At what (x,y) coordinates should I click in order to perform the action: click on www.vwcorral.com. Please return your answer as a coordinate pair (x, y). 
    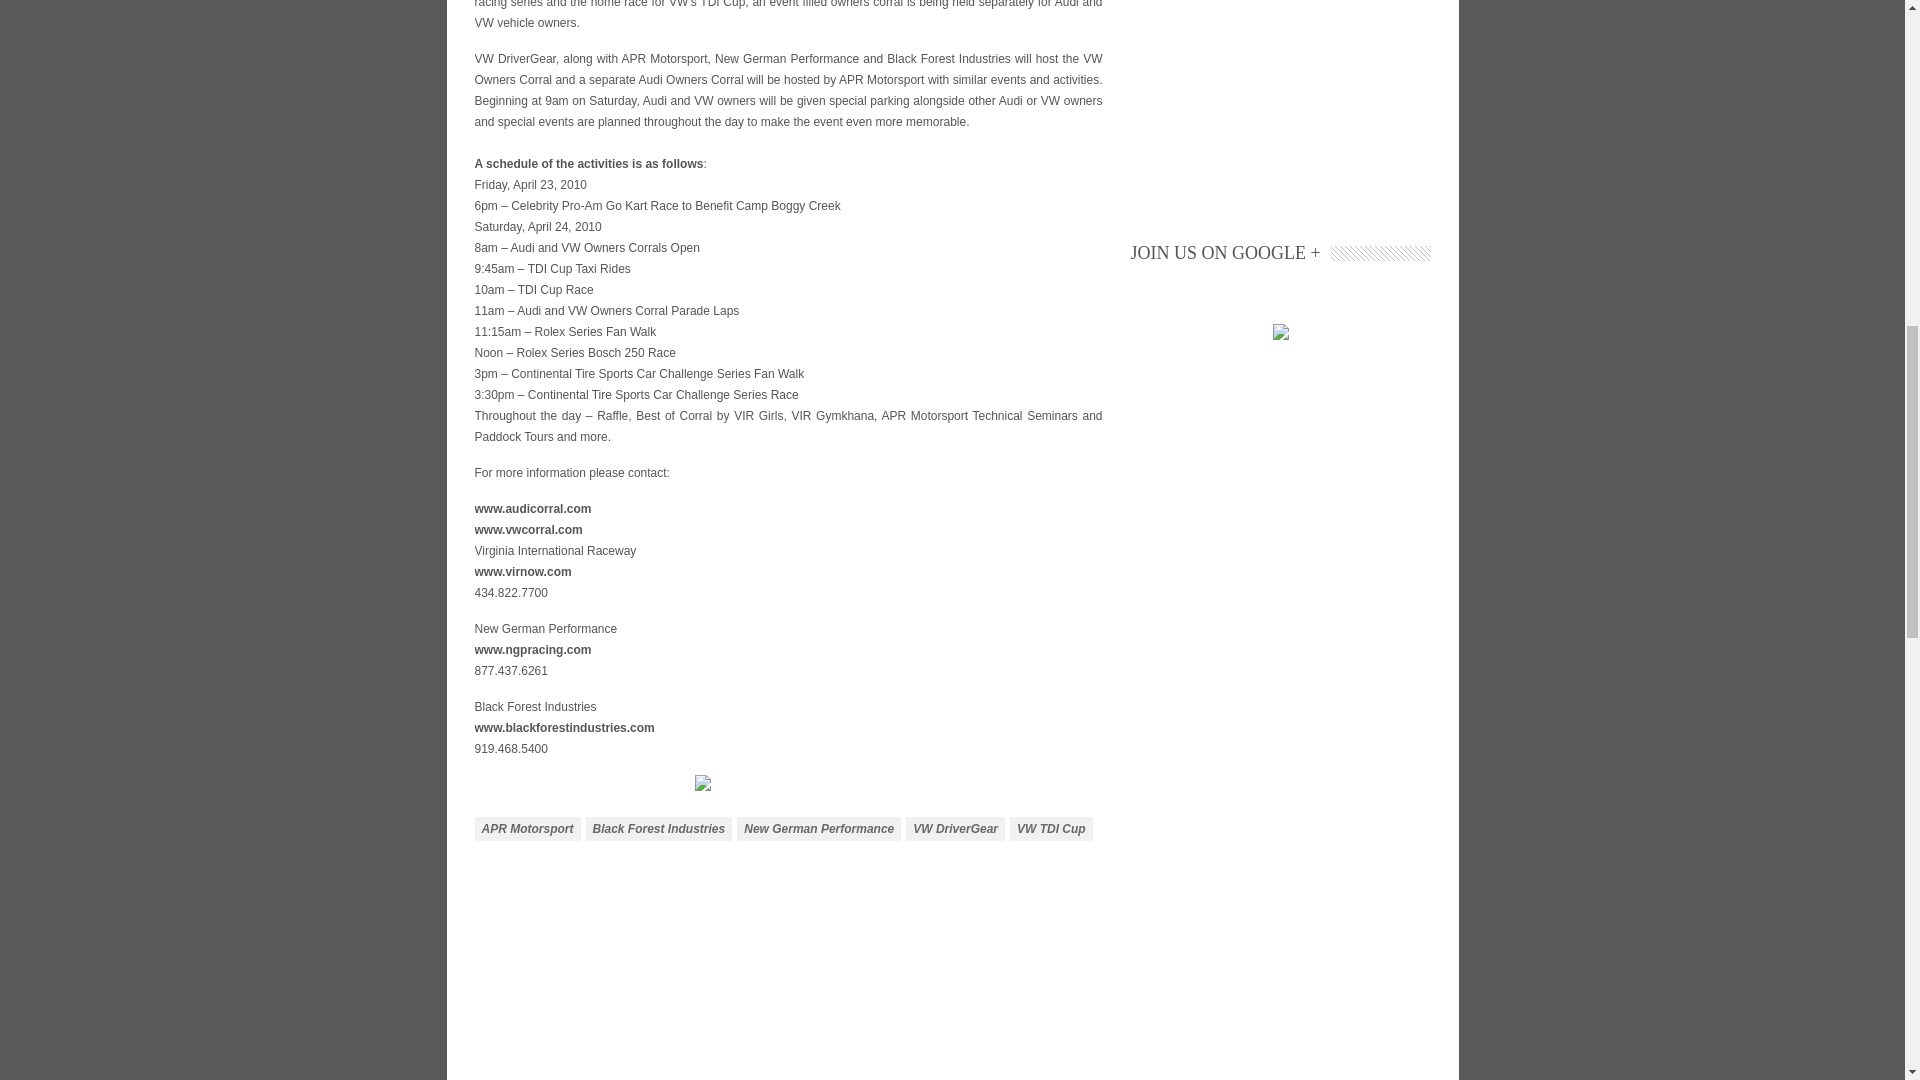
    Looking at the image, I should click on (528, 529).